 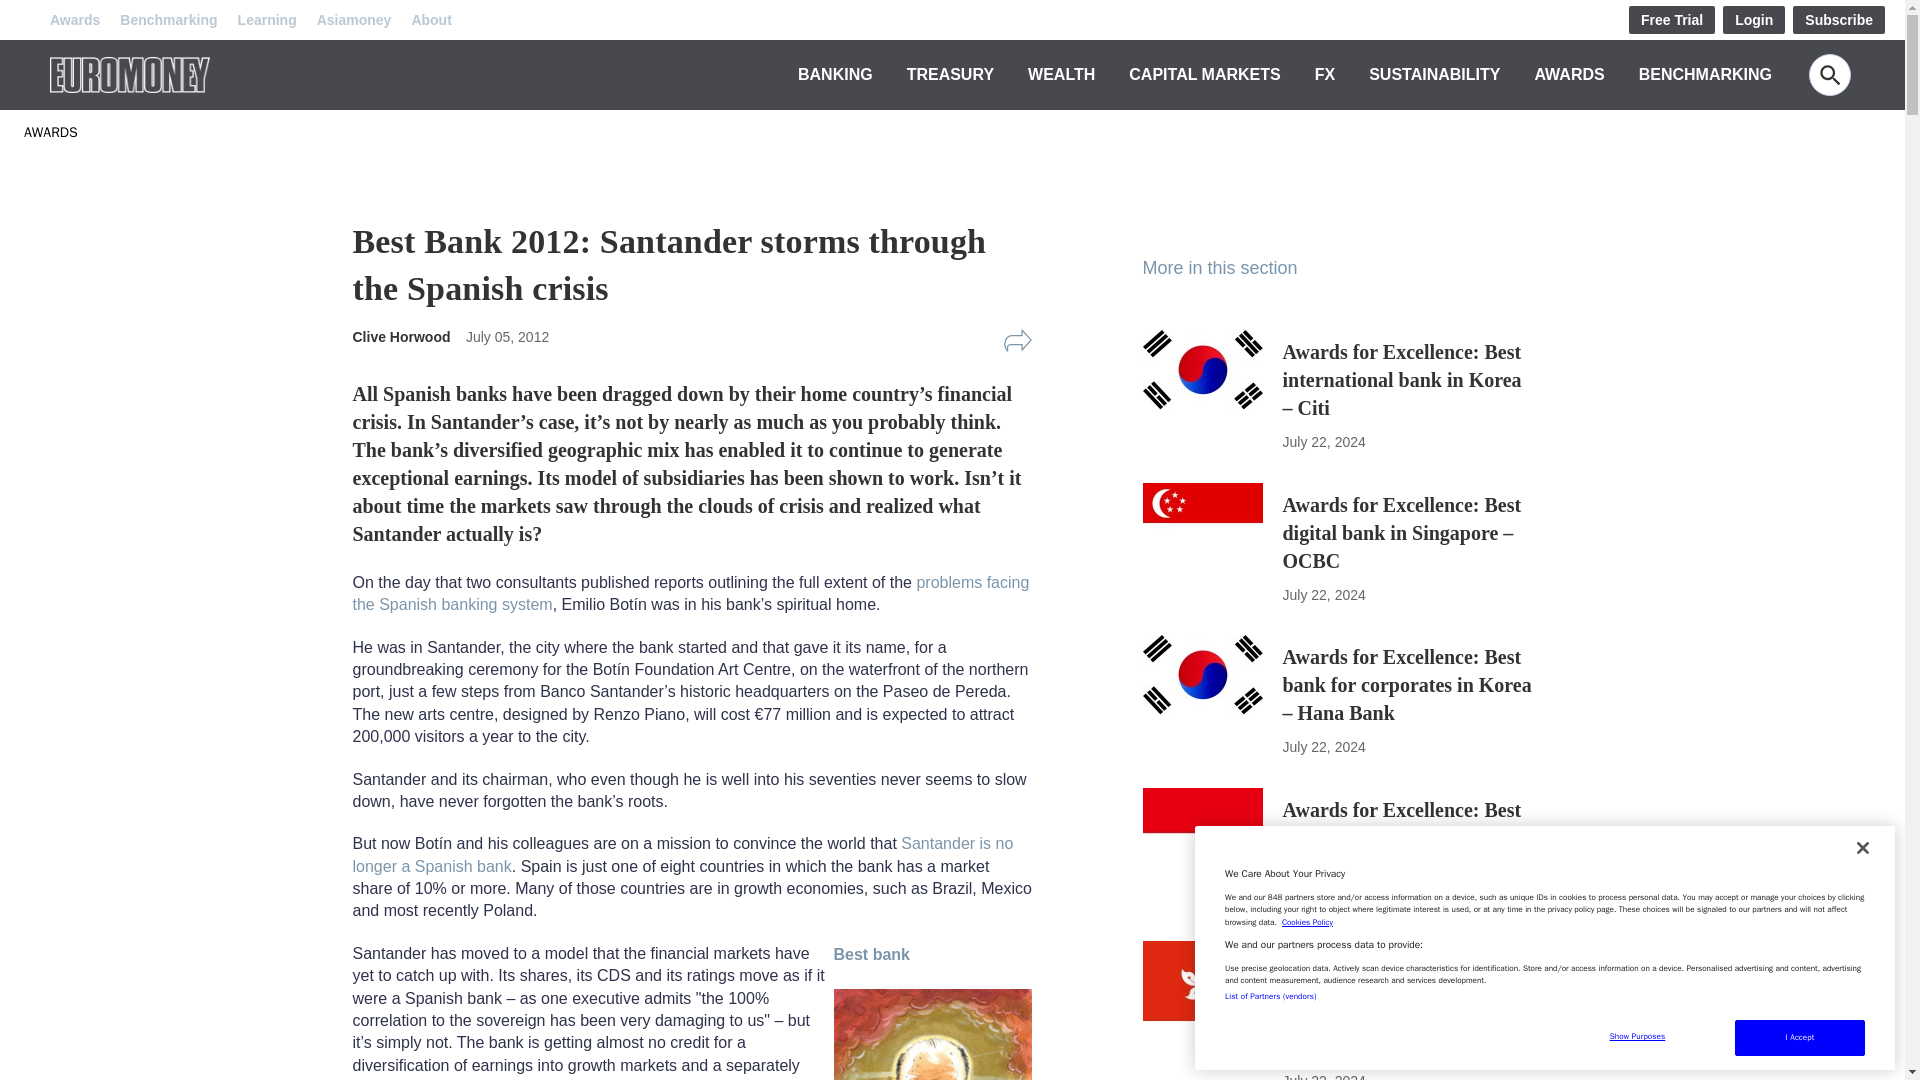 I want to click on Show Search, so click(x=1829, y=75).